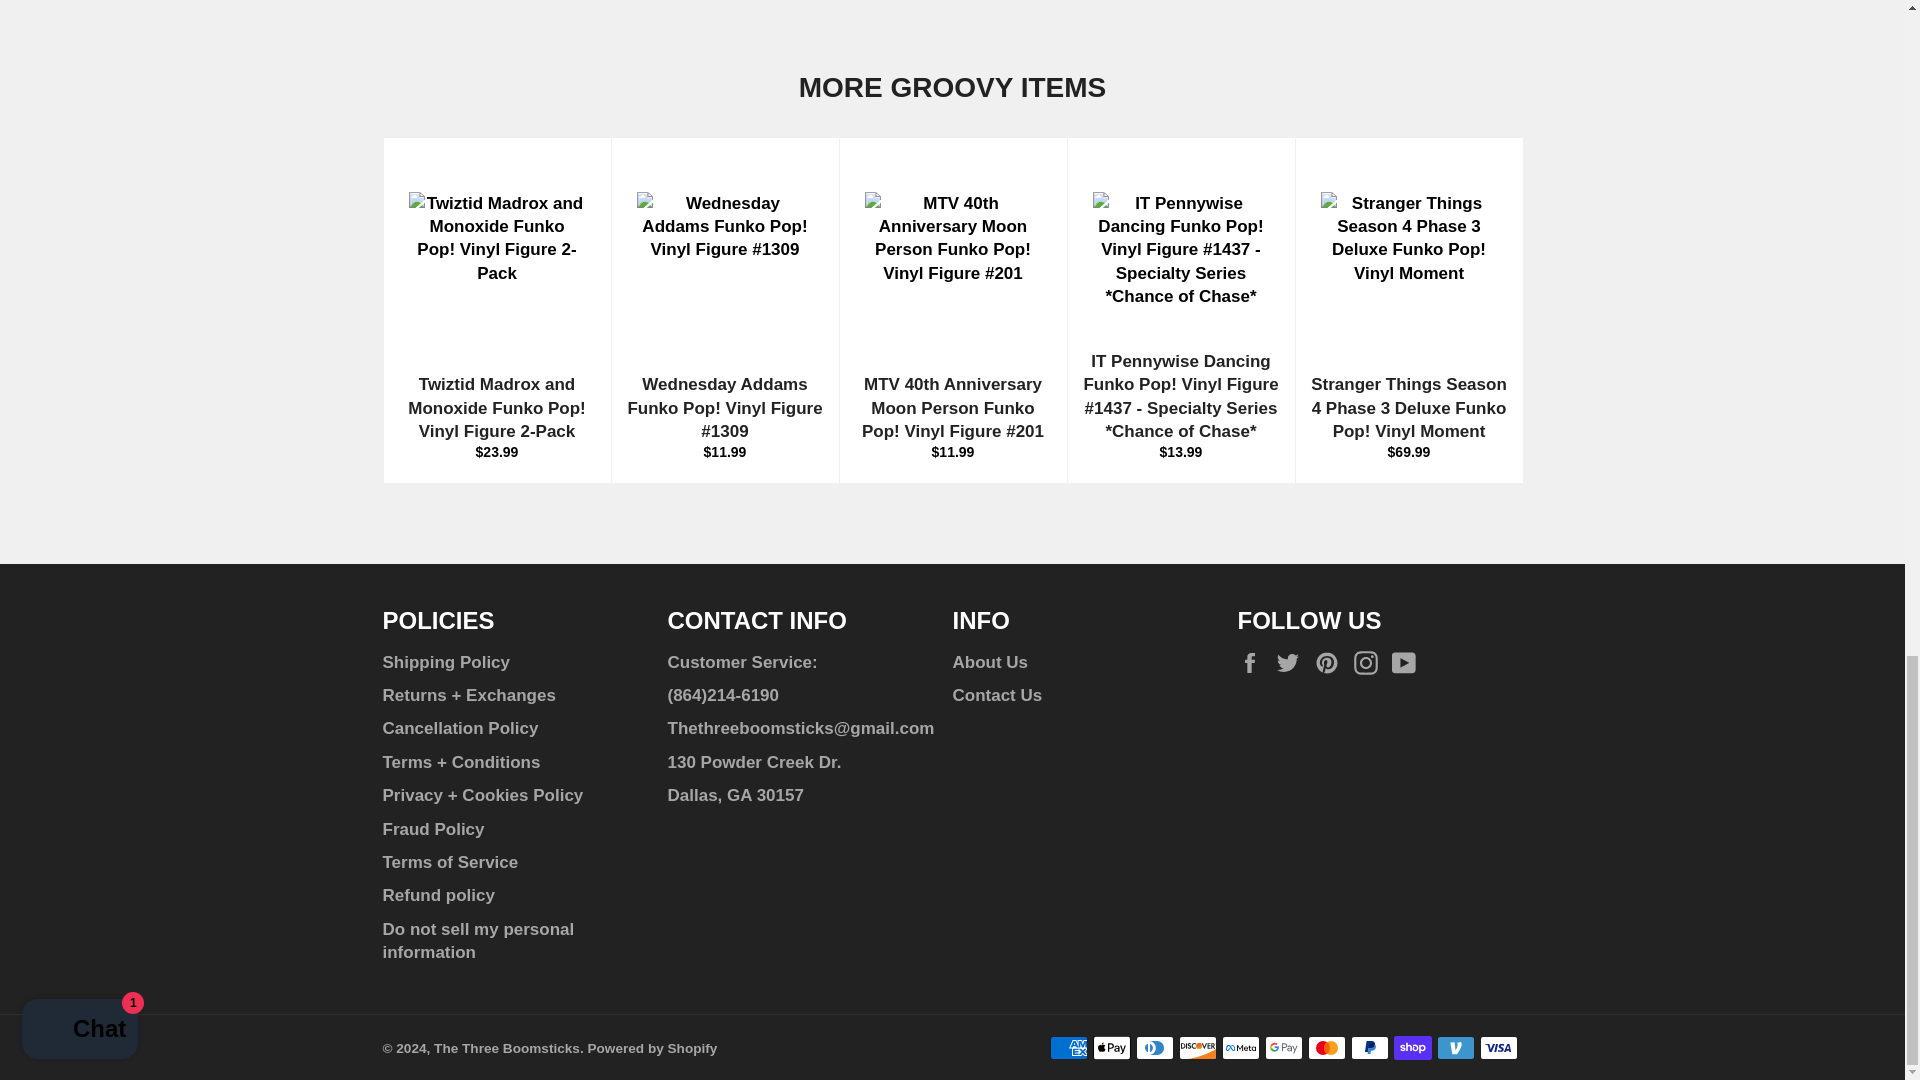 The height and width of the screenshot is (1080, 1920). What do you see at coordinates (1370, 664) in the screenshot?
I see `The Three Boomsticks on Instagram` at bounding box center [1370, 664].